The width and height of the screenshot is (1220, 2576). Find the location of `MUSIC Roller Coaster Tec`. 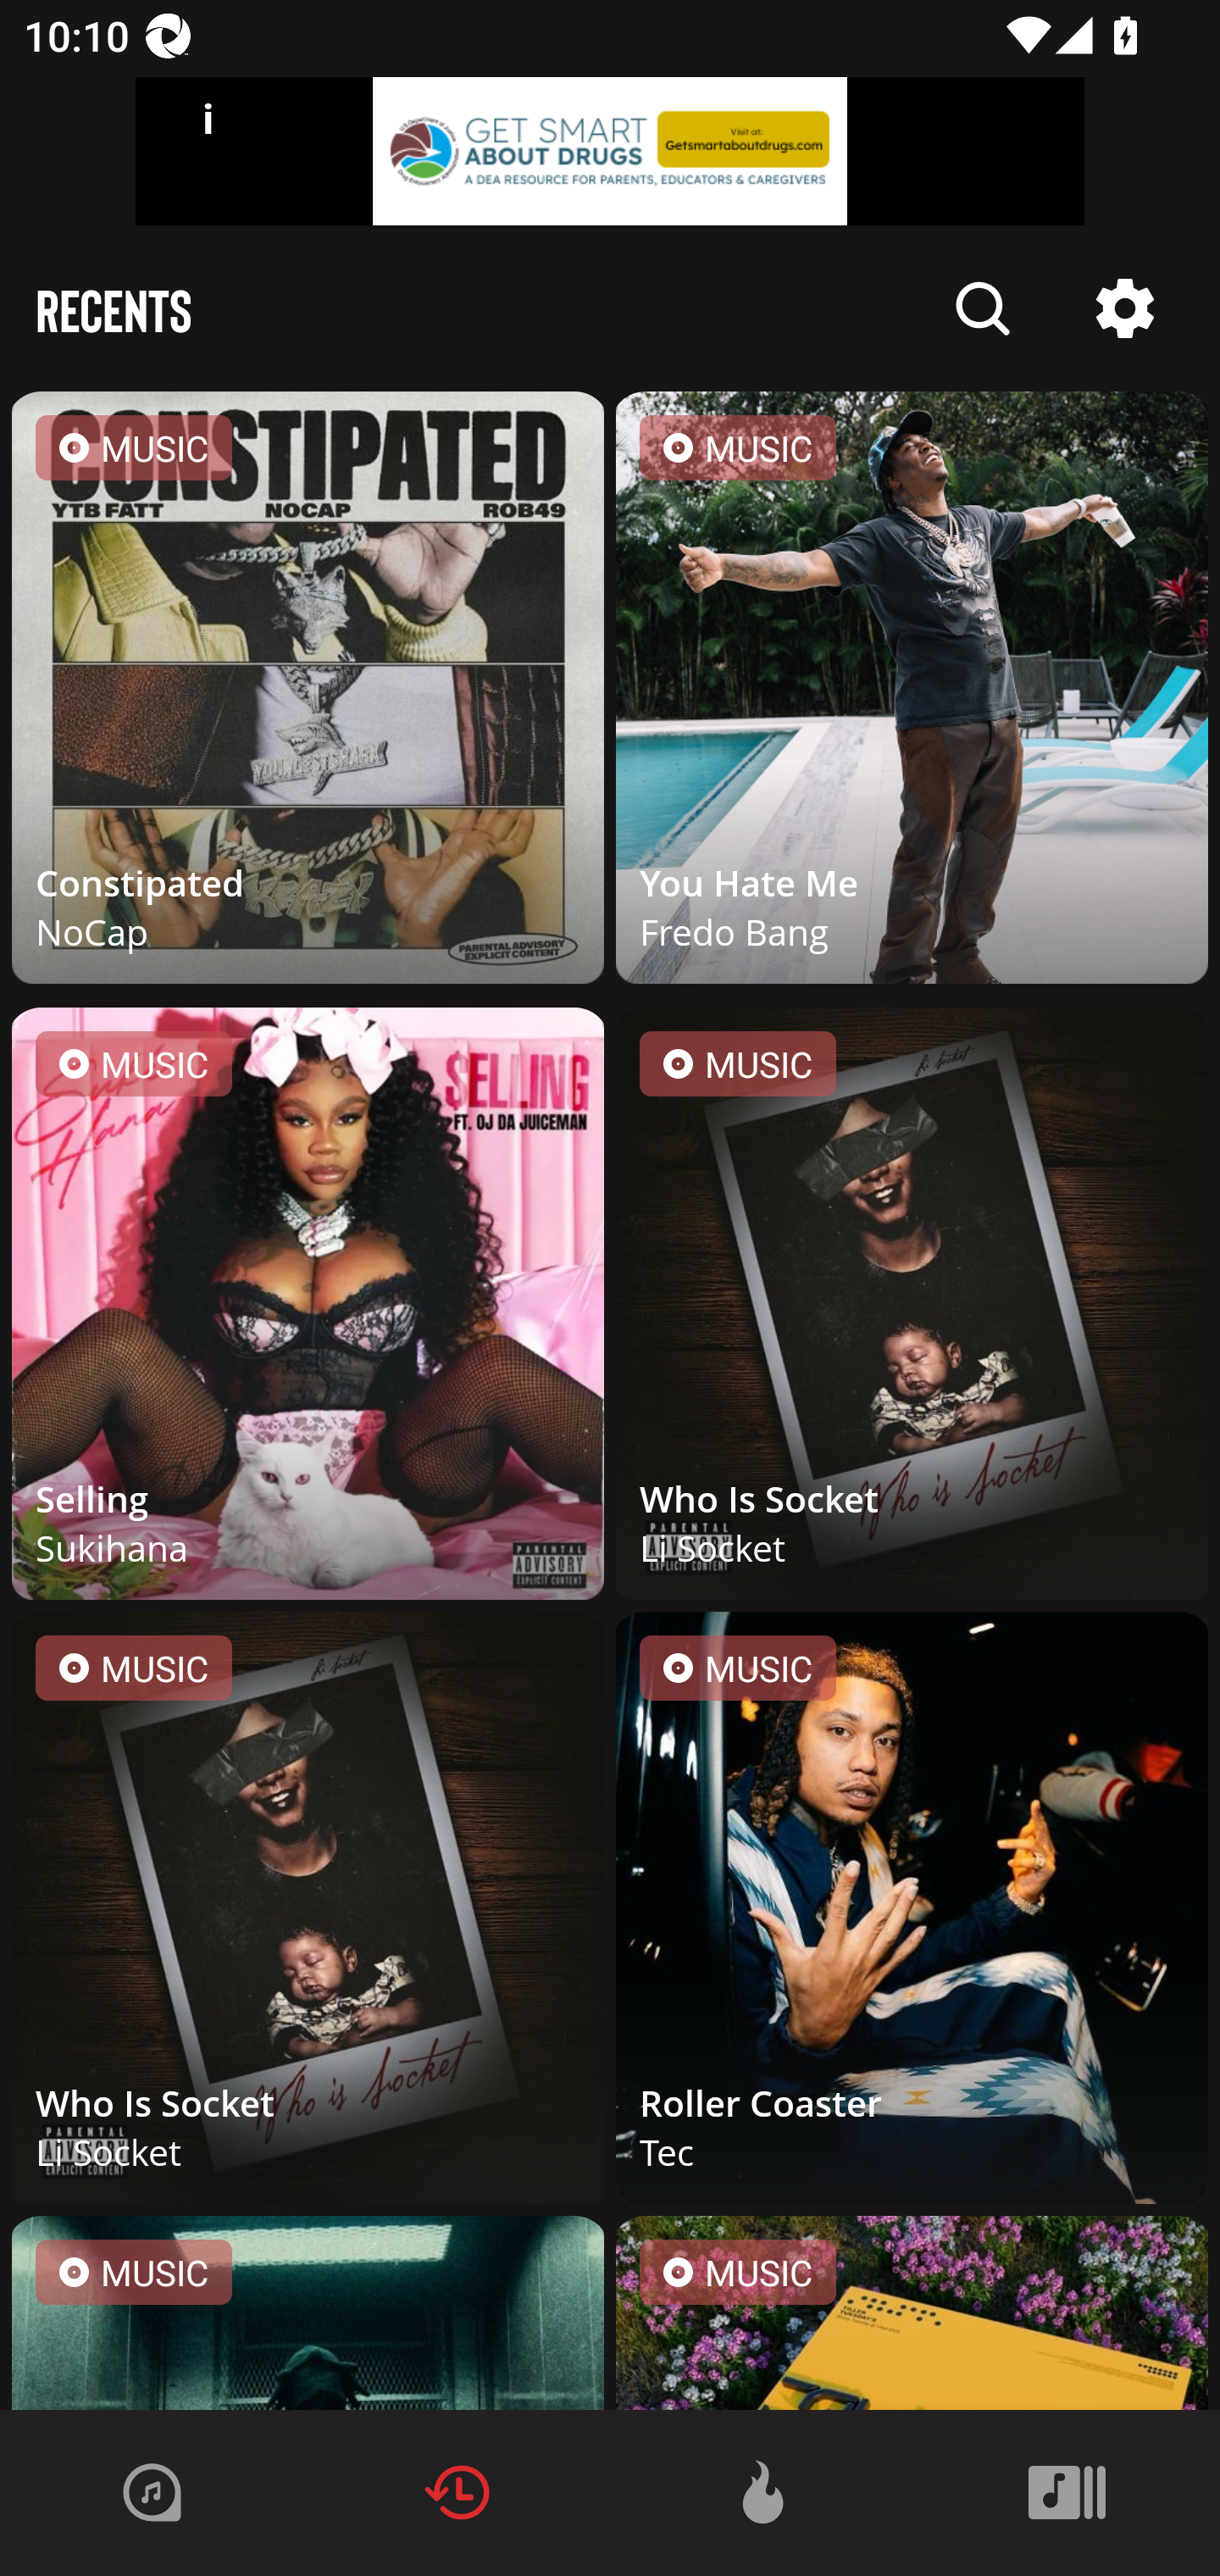

MUSIC Roller Coaster Tec is located at coordinates (912, 1913).